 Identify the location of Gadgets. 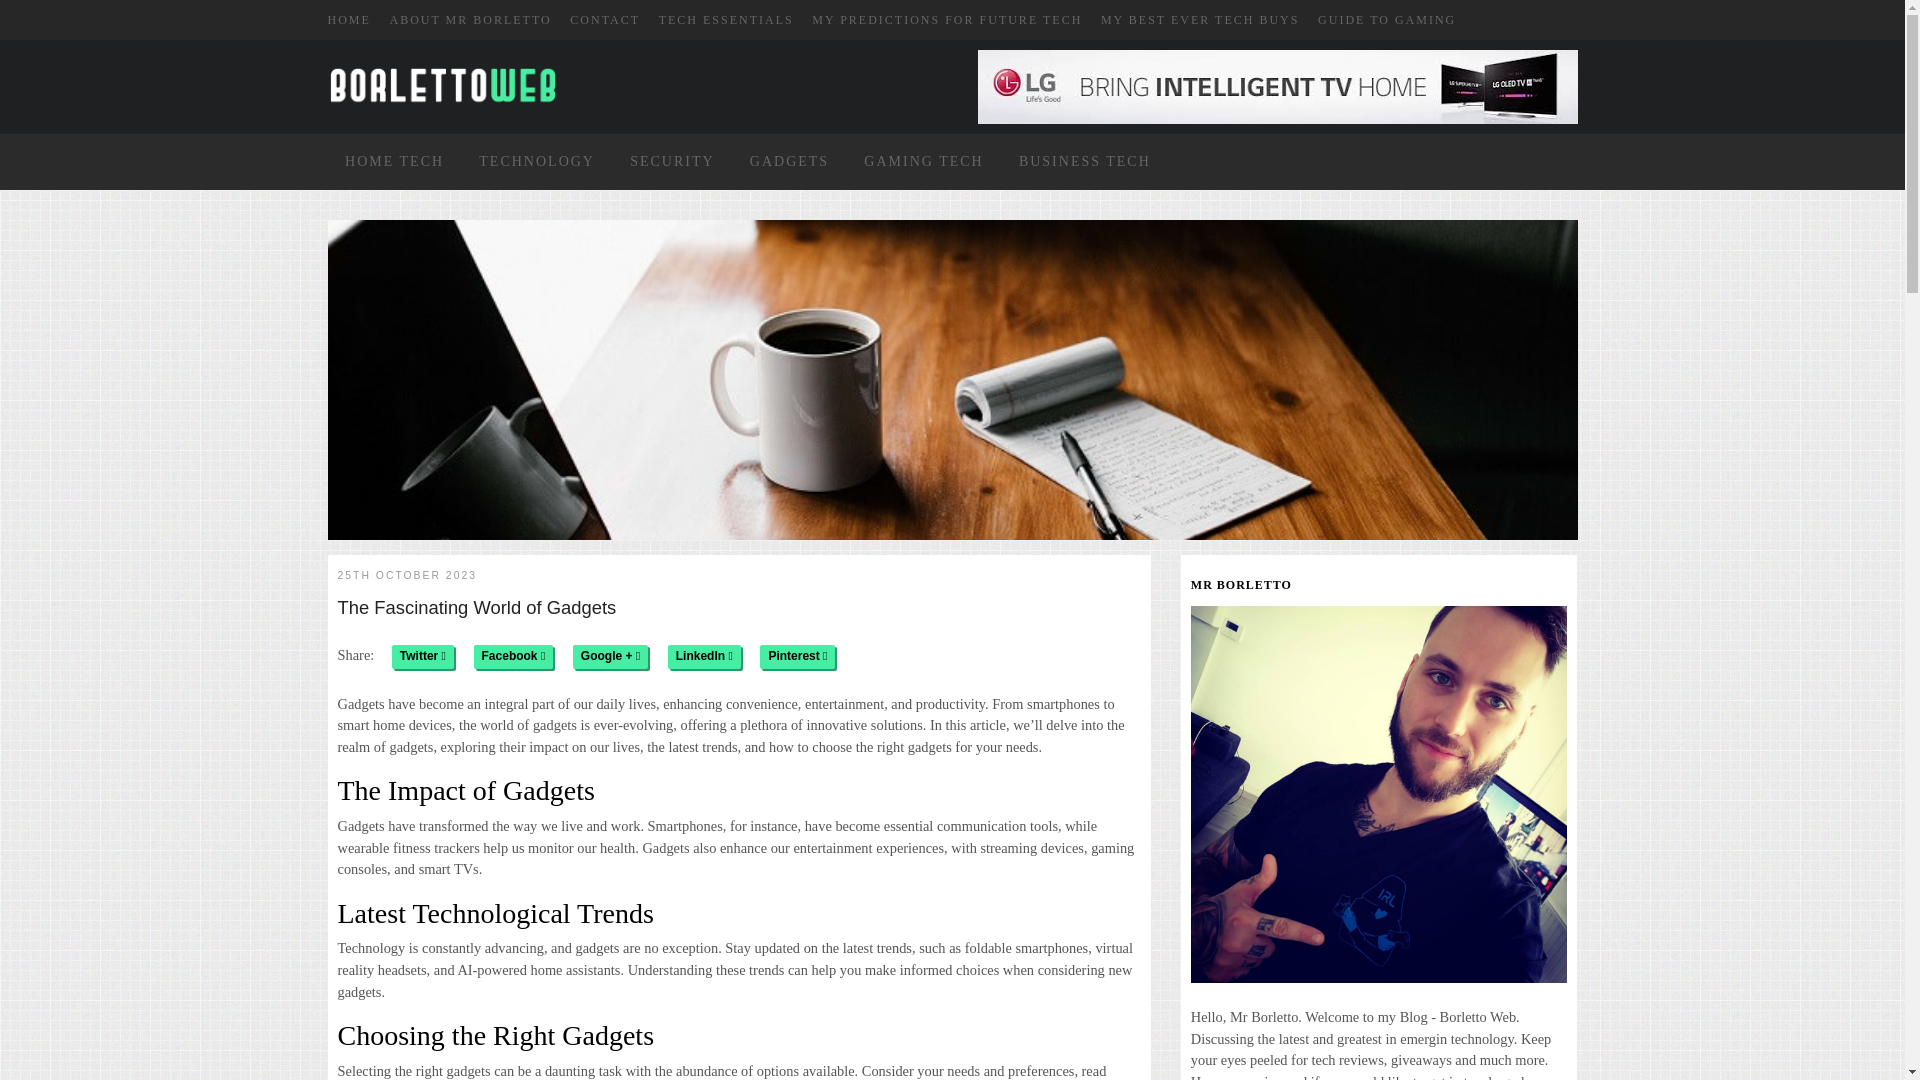
(789, 161).